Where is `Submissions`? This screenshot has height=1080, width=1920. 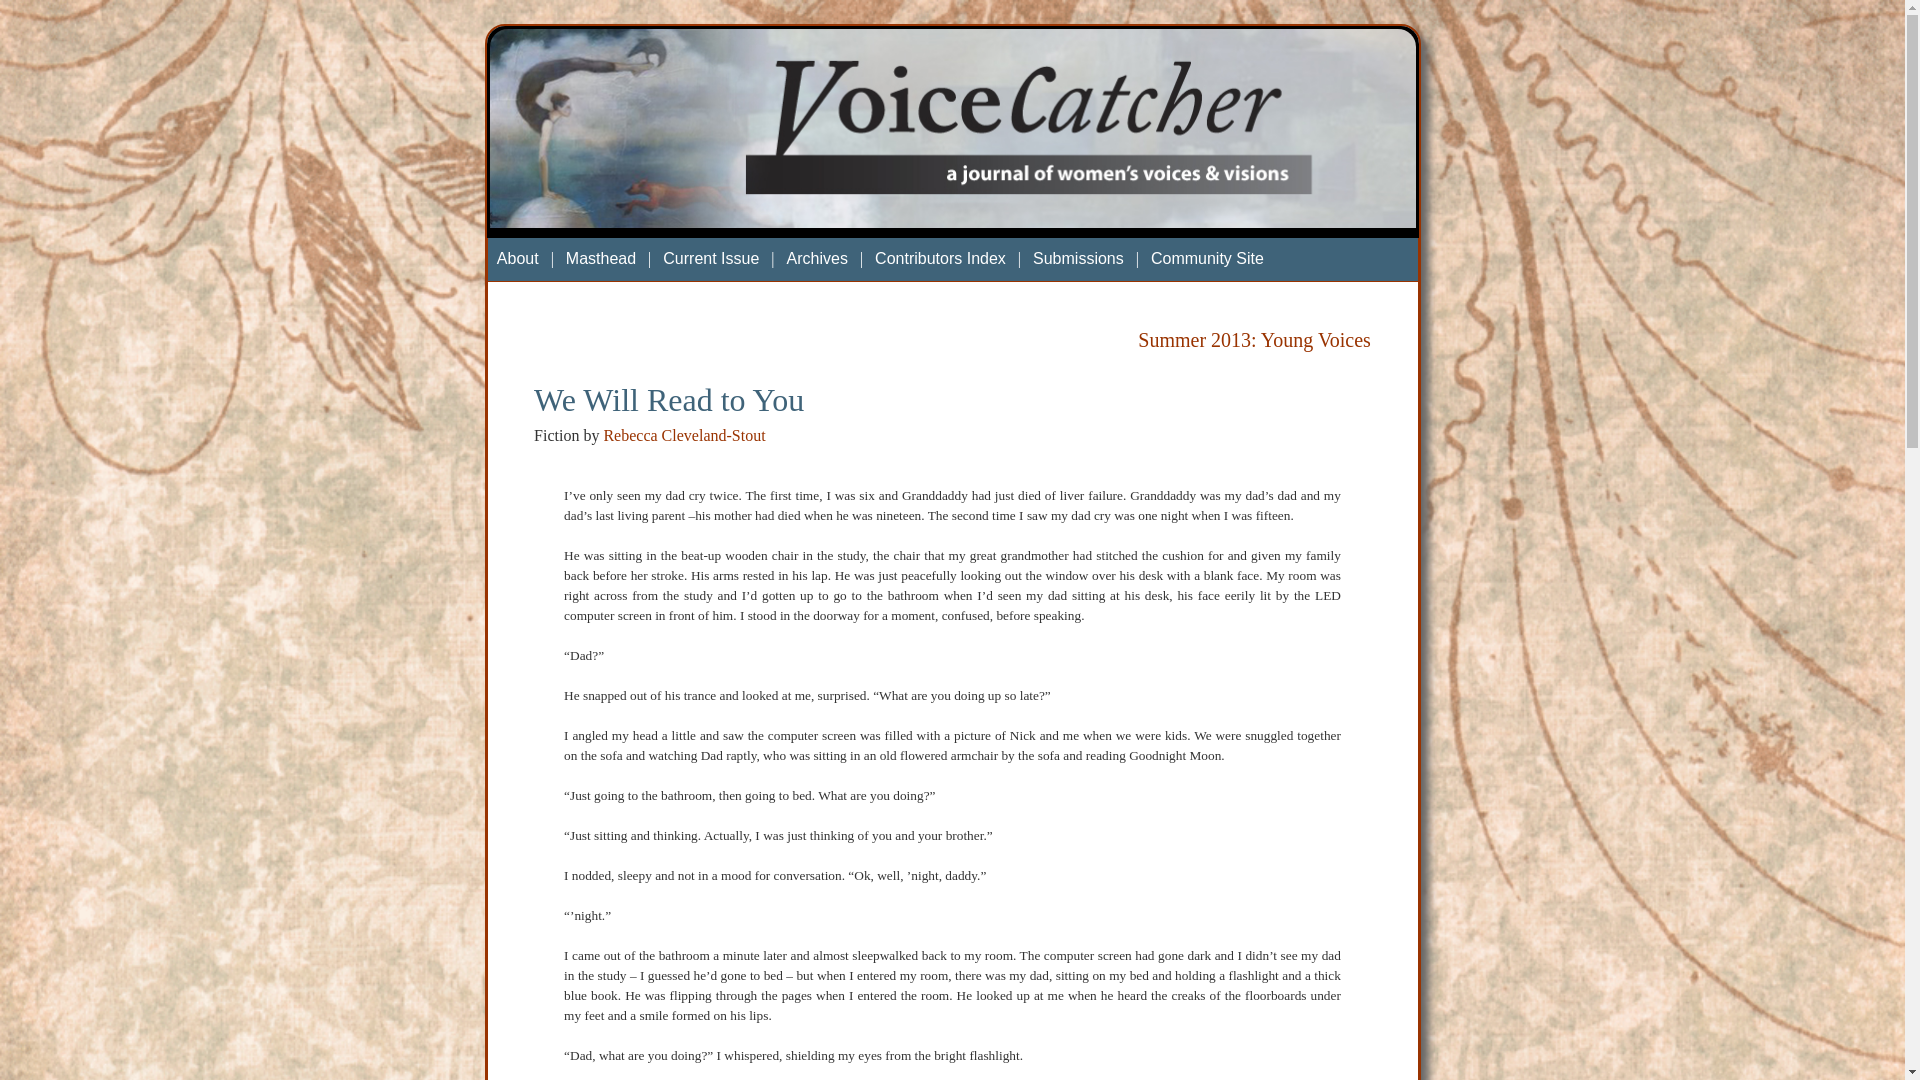
Submissions is located at coordinates (1078, 258).